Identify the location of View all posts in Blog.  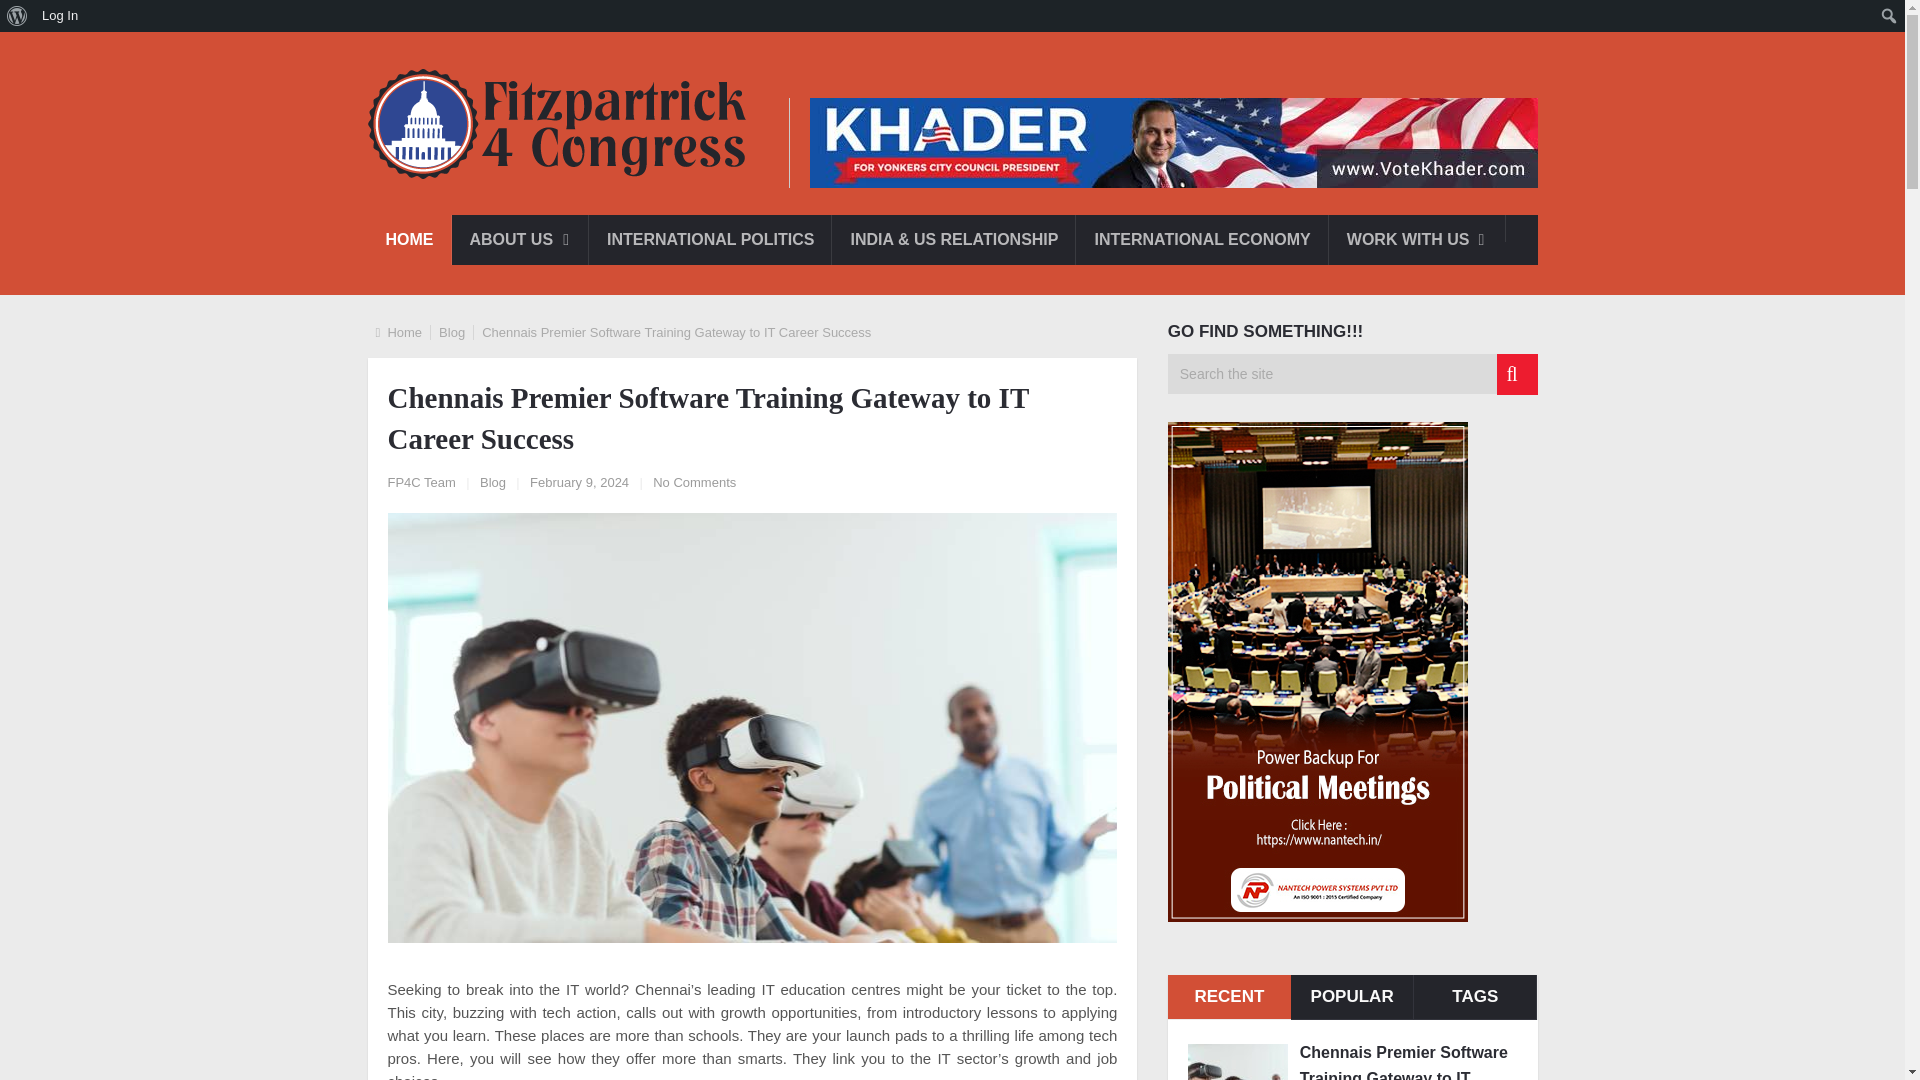
(493, 482).